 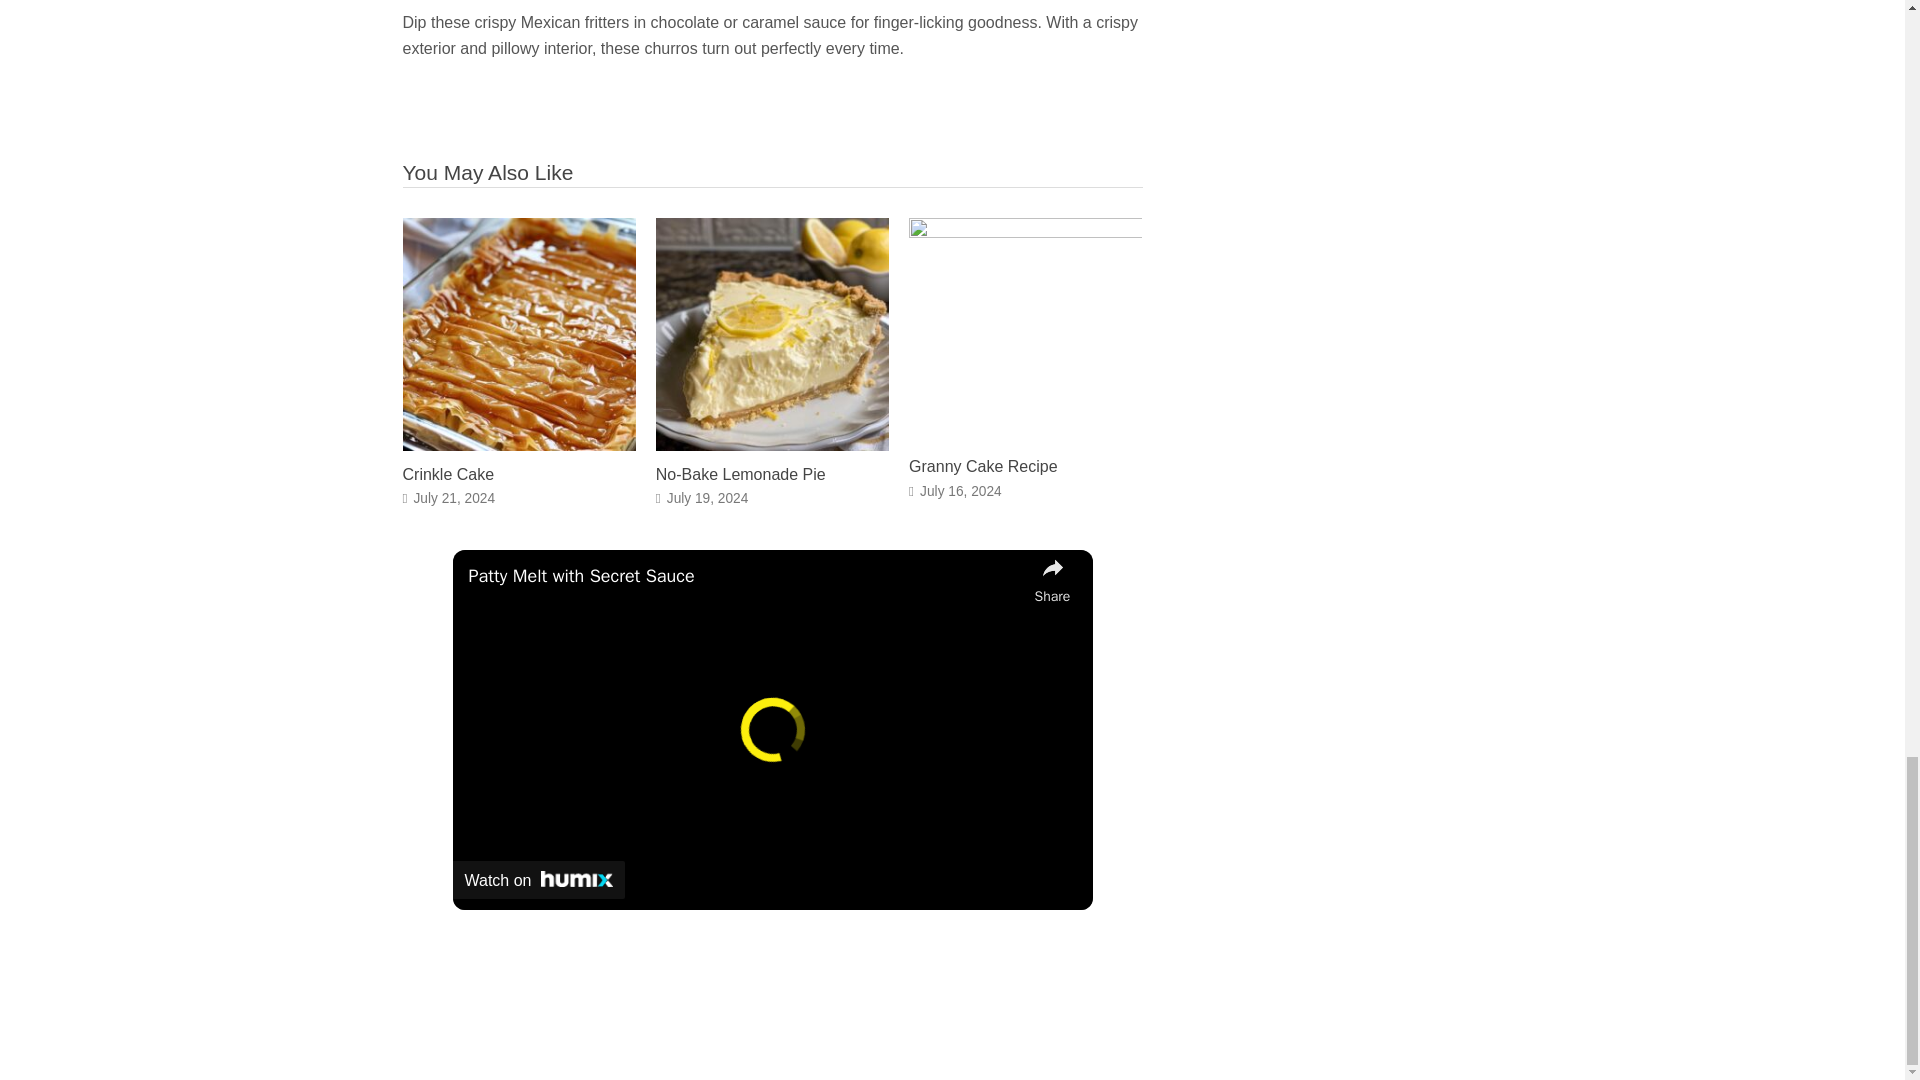 What do you see at coordinates (982, 466) in the screenshot?
I see `Granny Cake Recipe` at bounding box center [982, 466].